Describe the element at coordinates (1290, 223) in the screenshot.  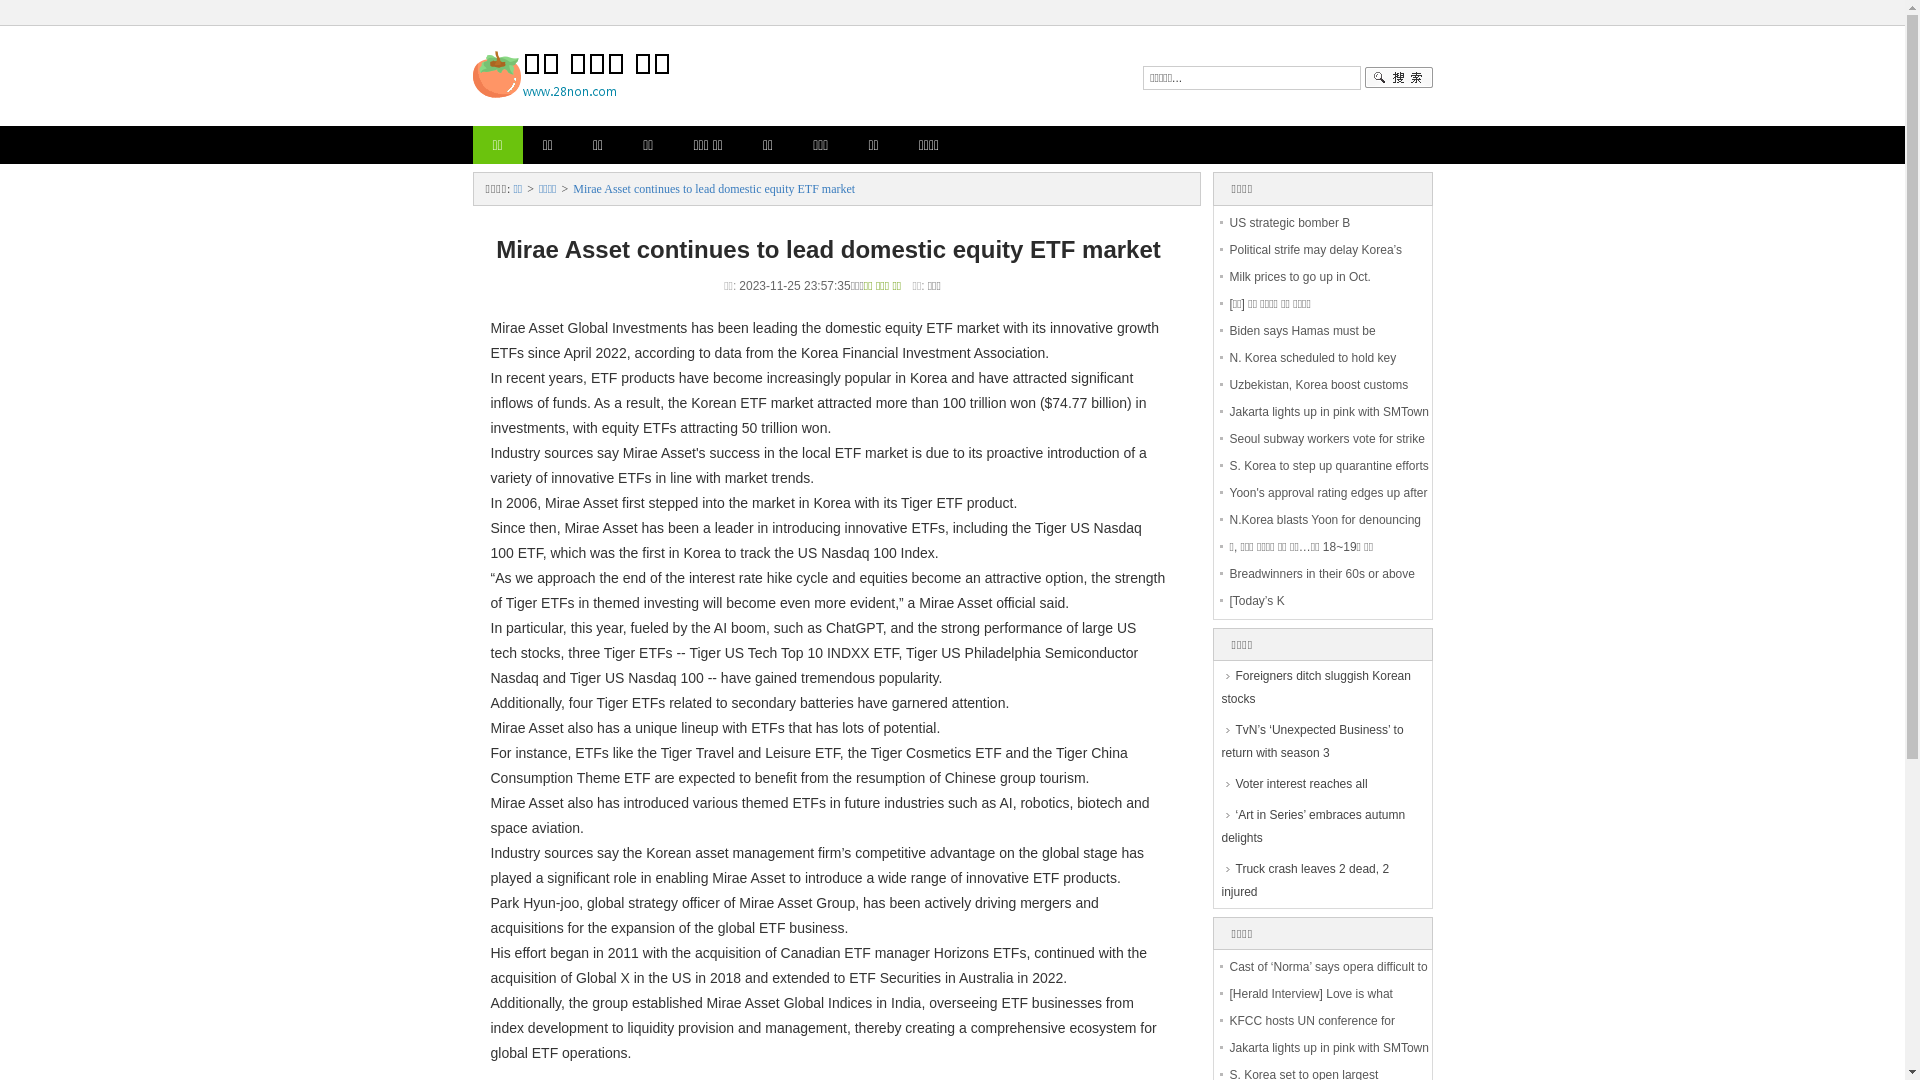
I see `US strategic bomber B` at that location.